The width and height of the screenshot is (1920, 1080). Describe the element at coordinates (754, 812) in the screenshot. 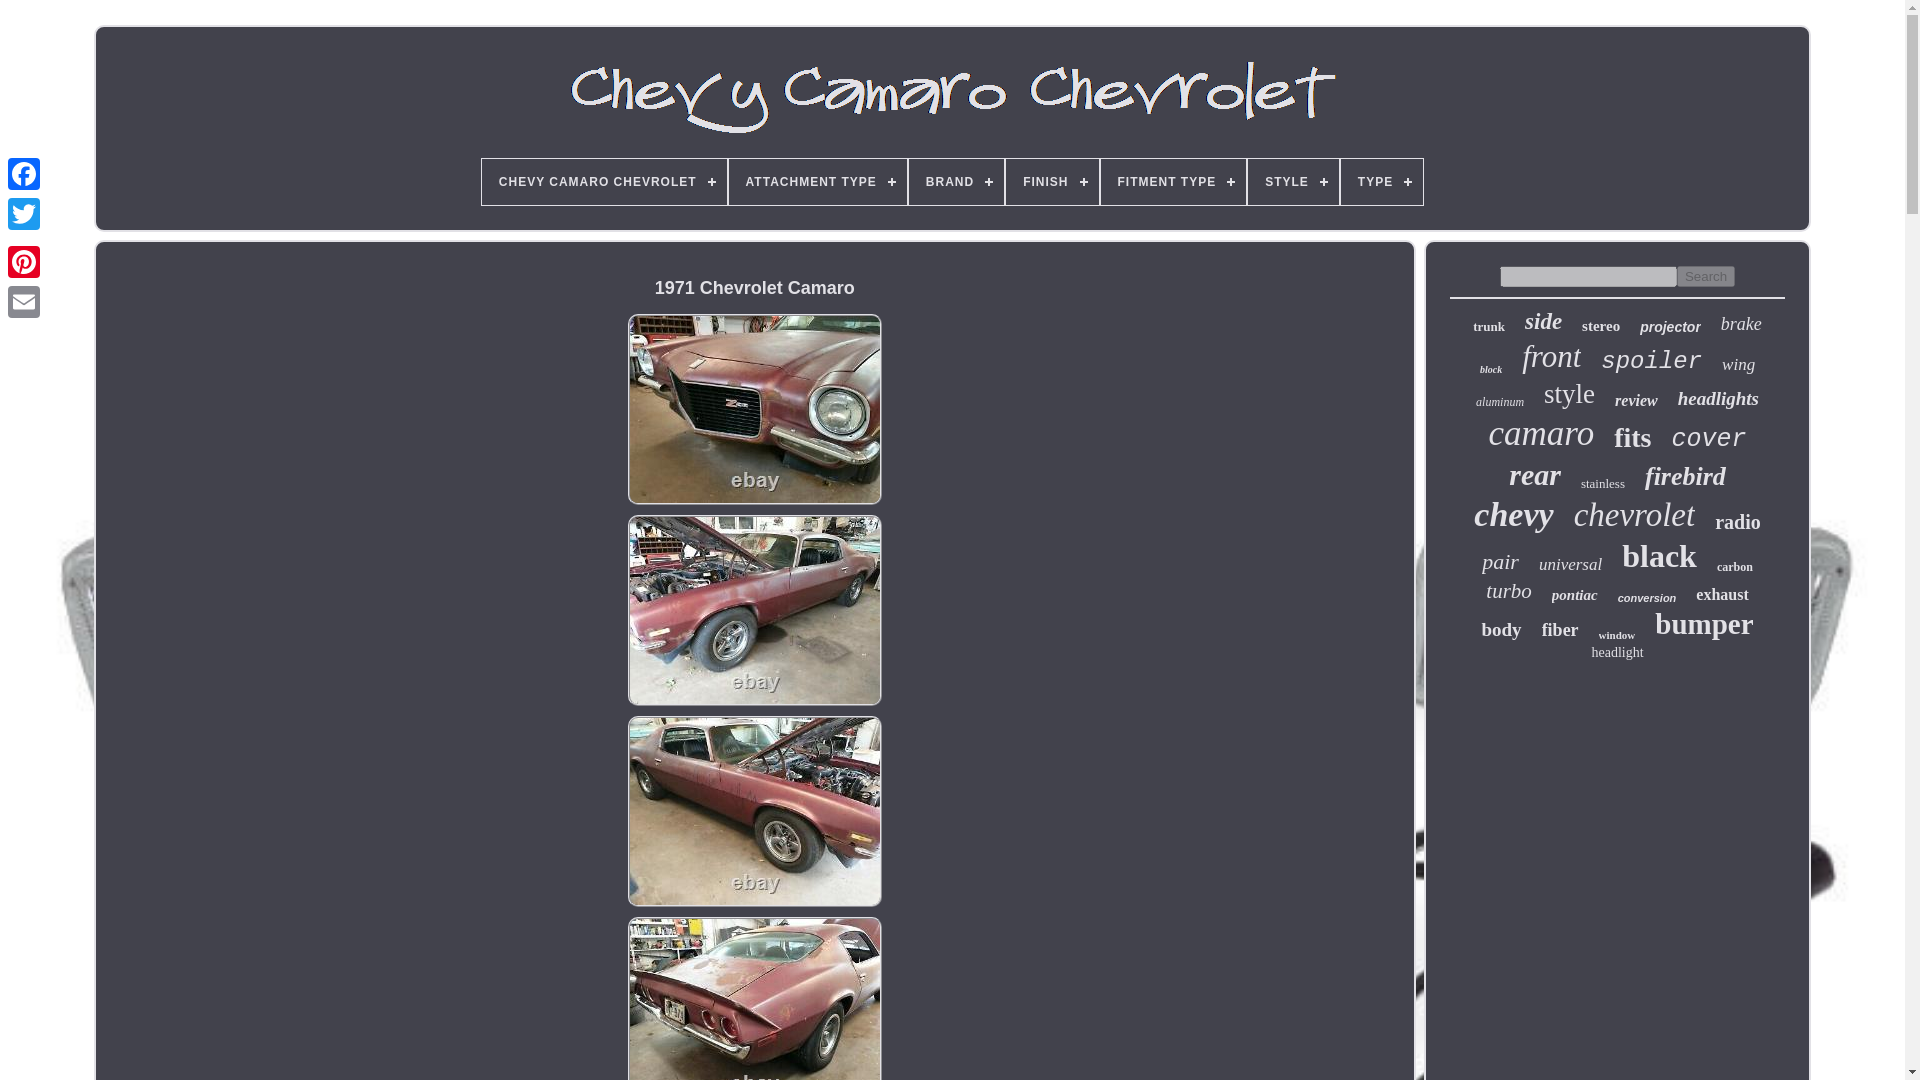

I see `1971 Chevrolet Camaro` at that location.